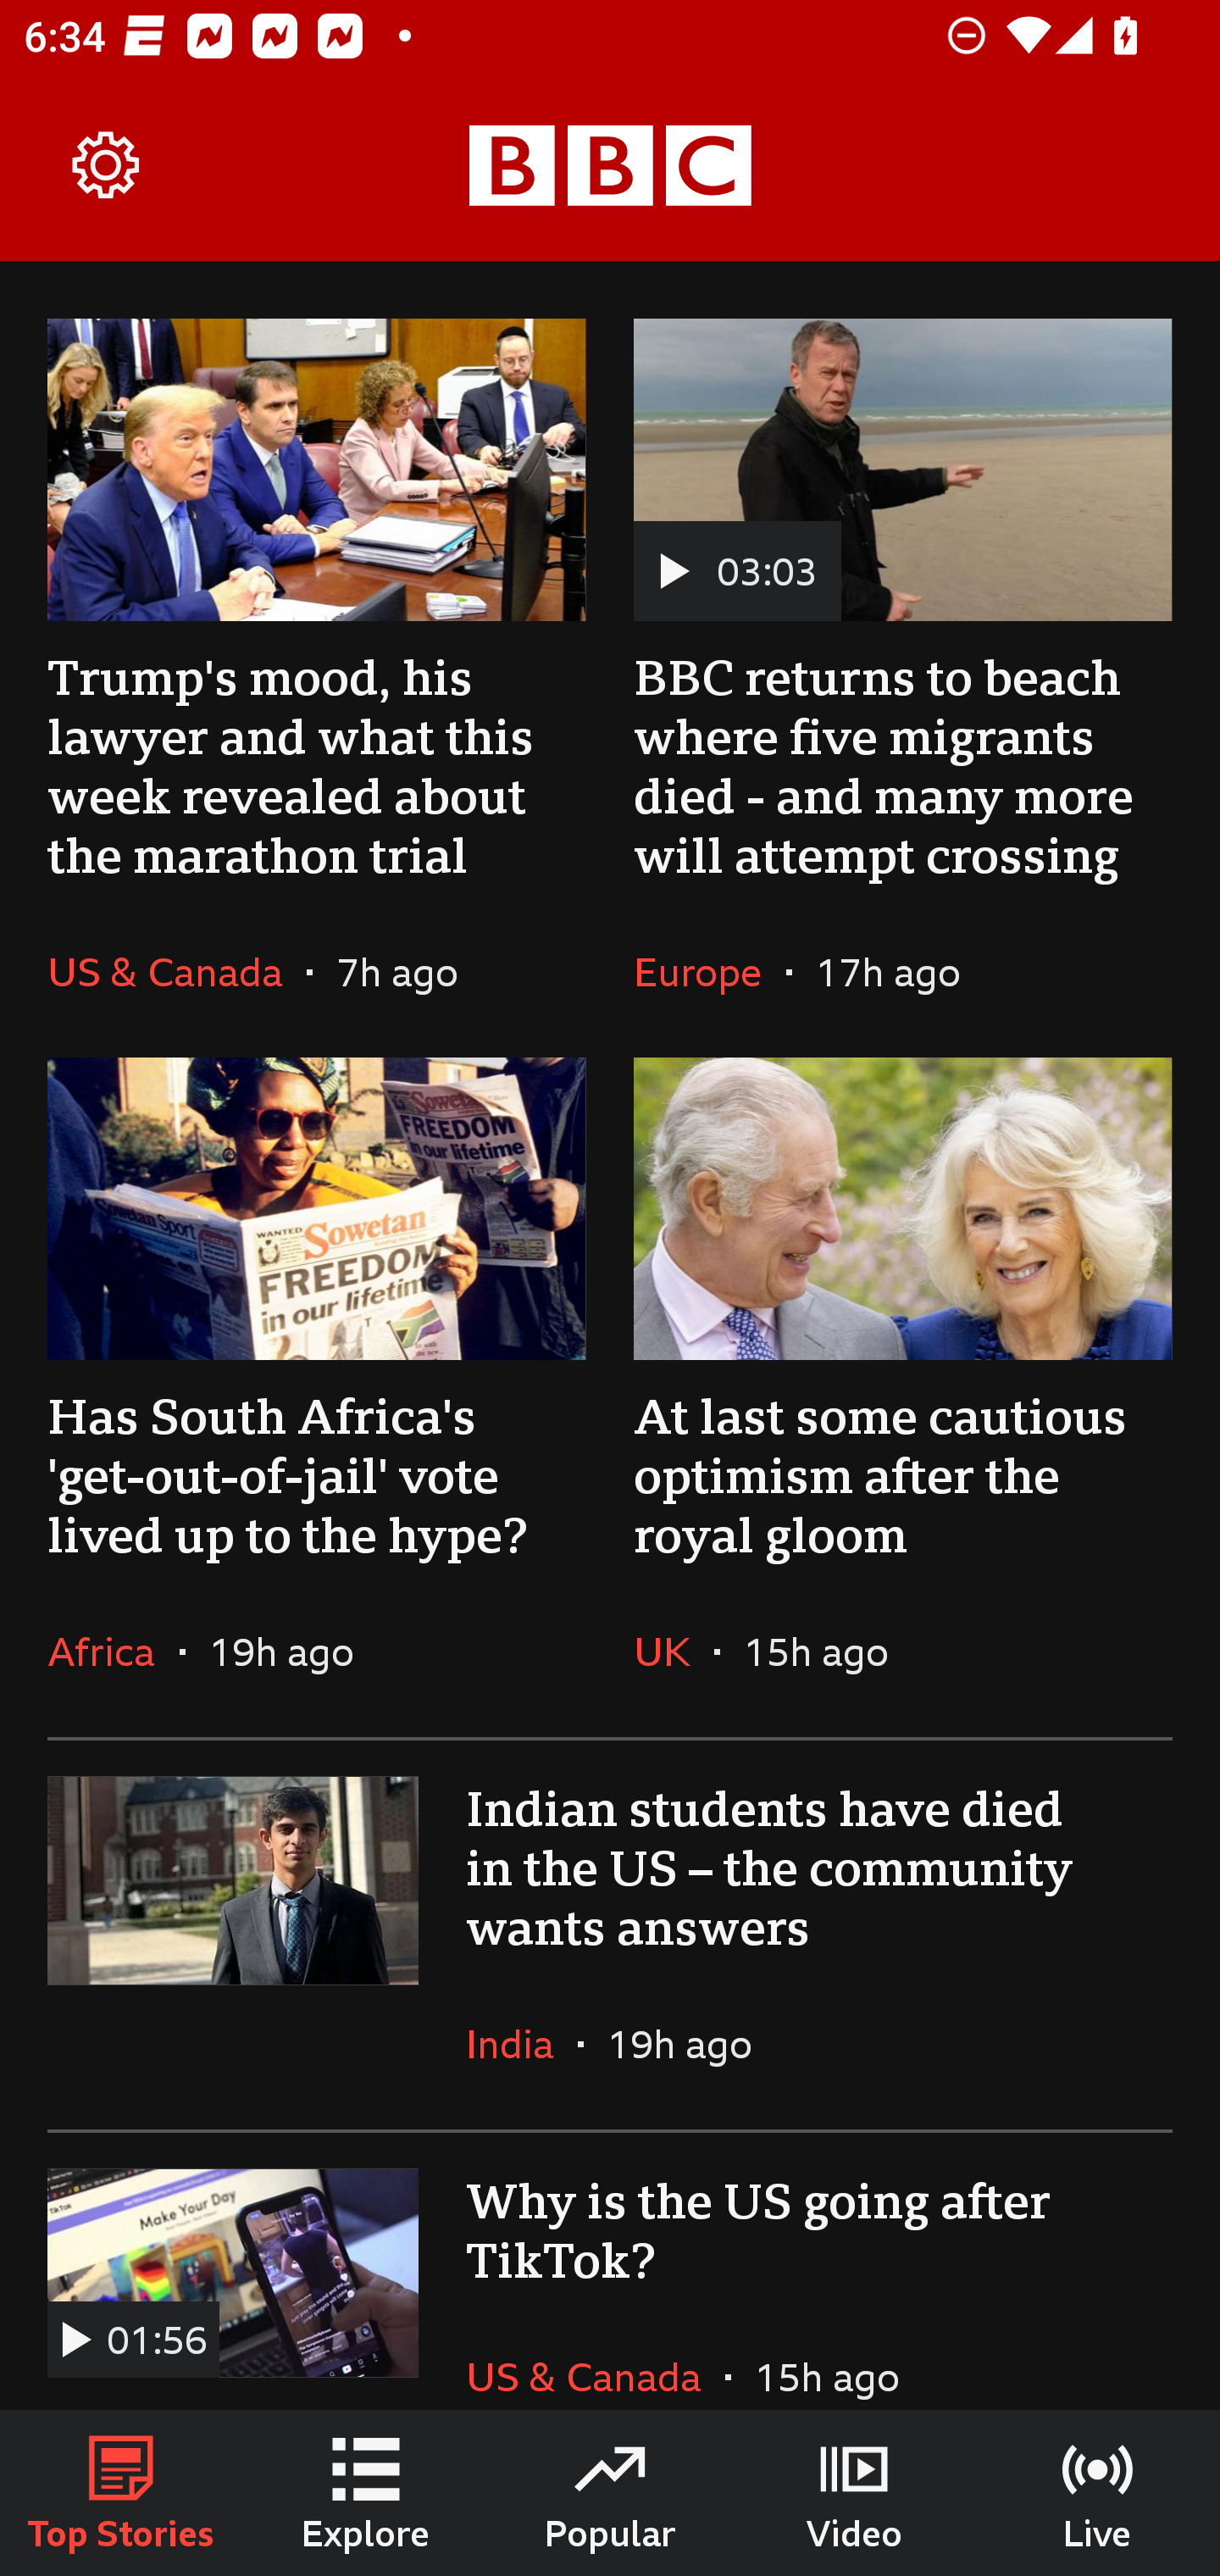  I want to click on US & Canada In the section US & Canada, so click(176, 972).